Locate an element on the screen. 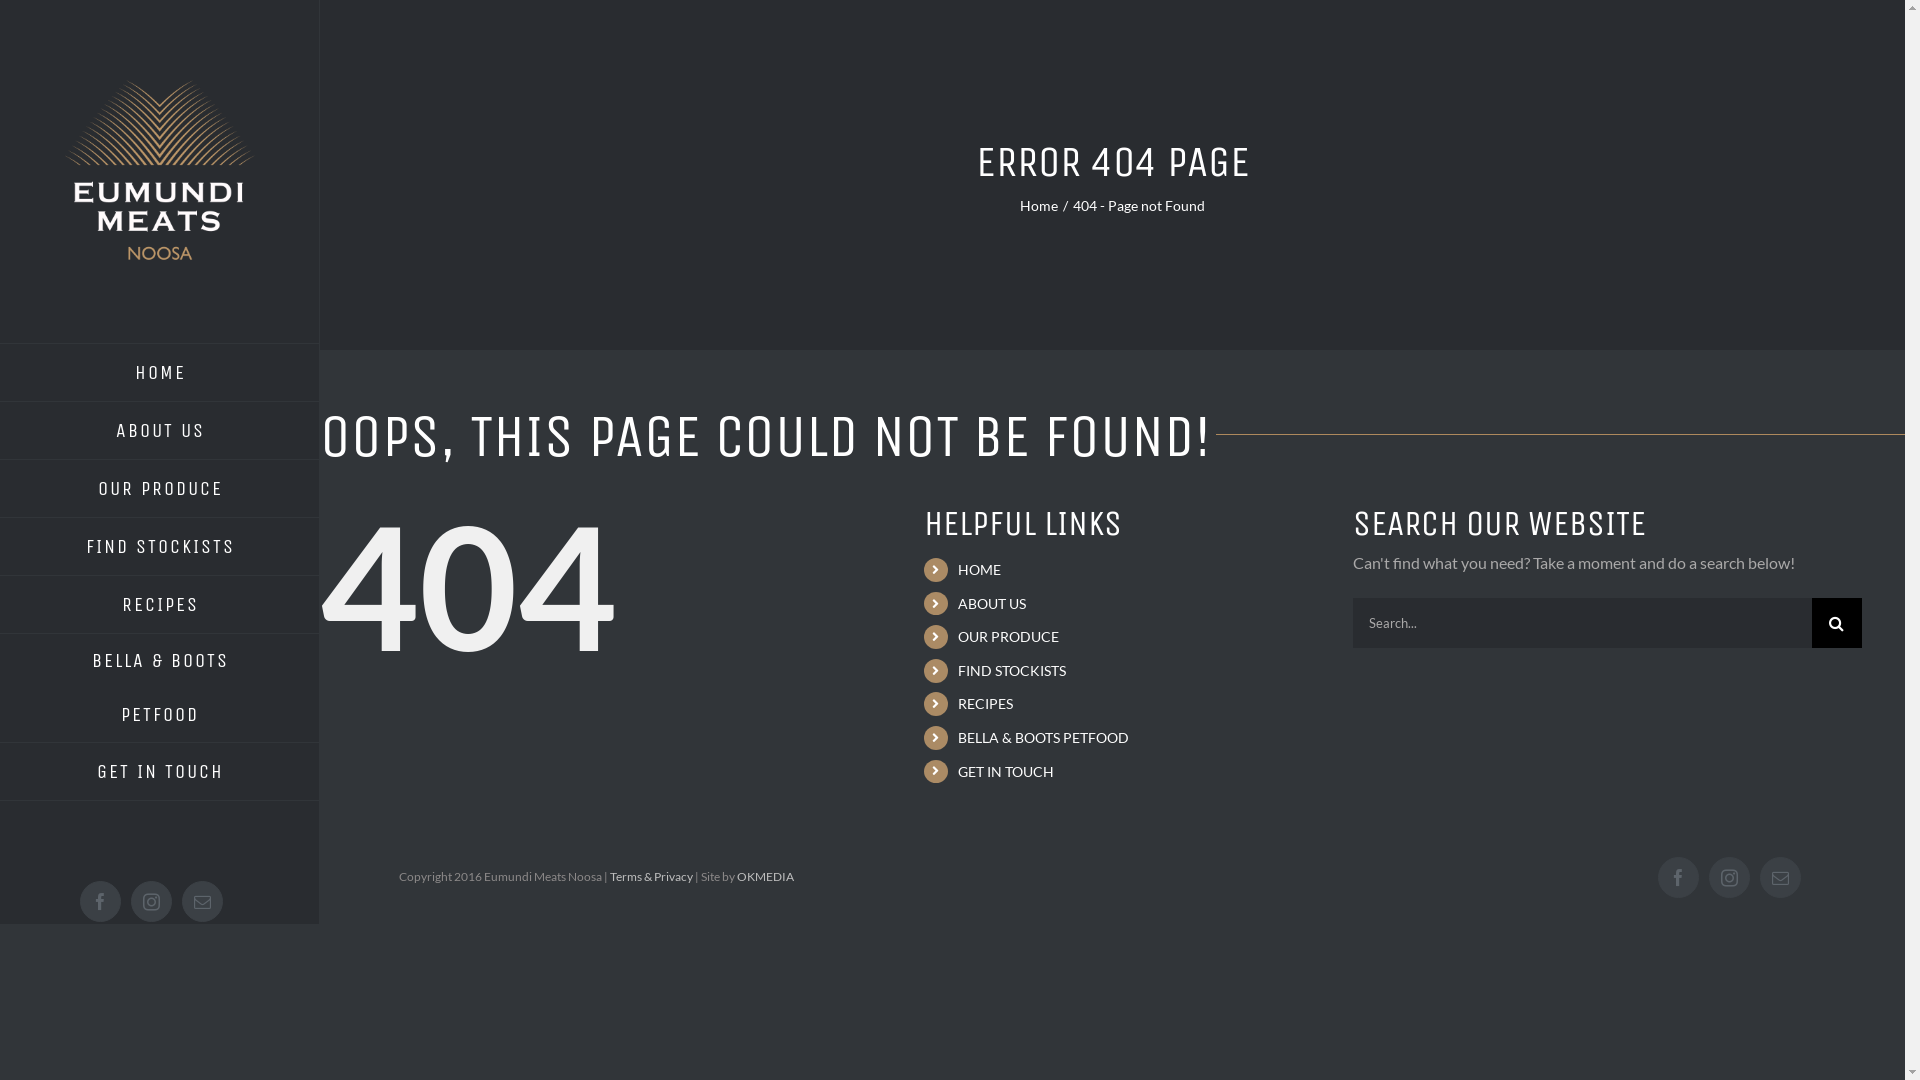  ABOUT US is located at coordinates (992, 604).